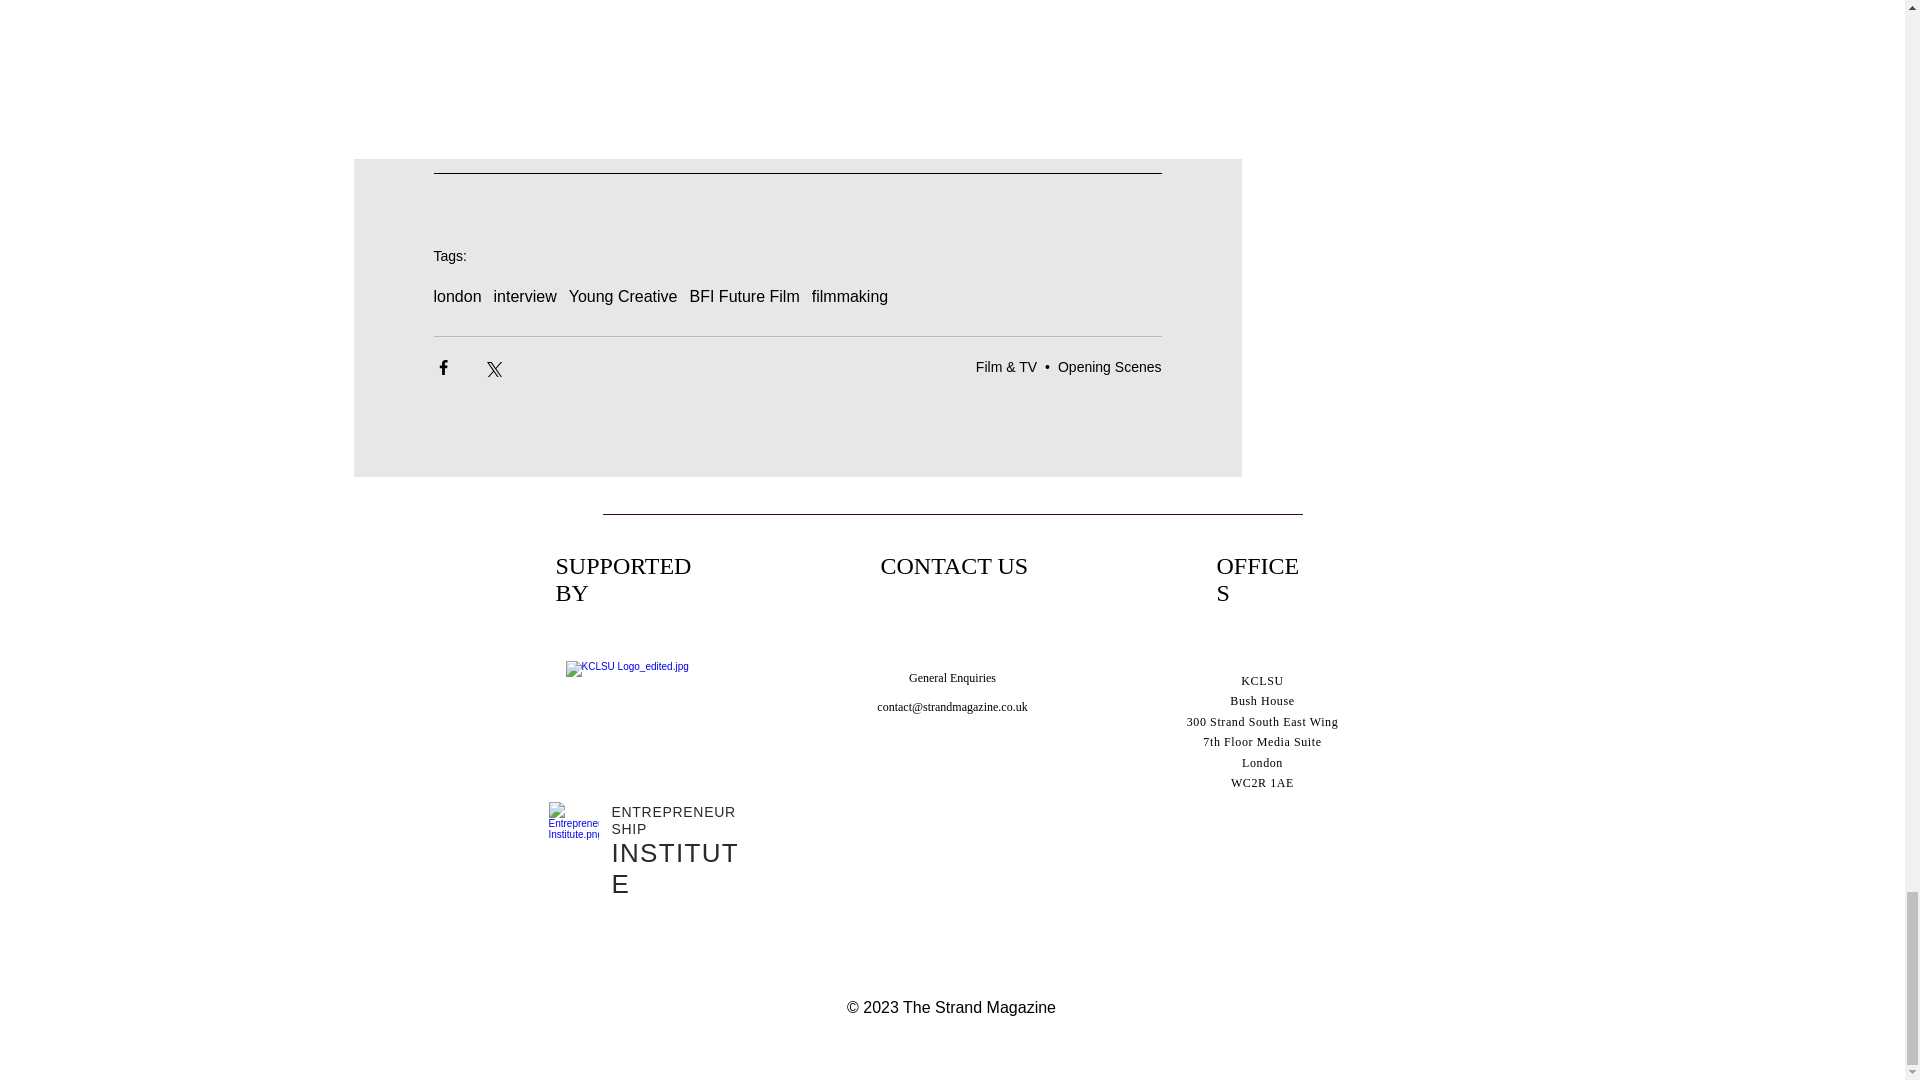 The width and height of the screenshot is (1920, 1080). I want to click on filmmaking, so click(850, 296).